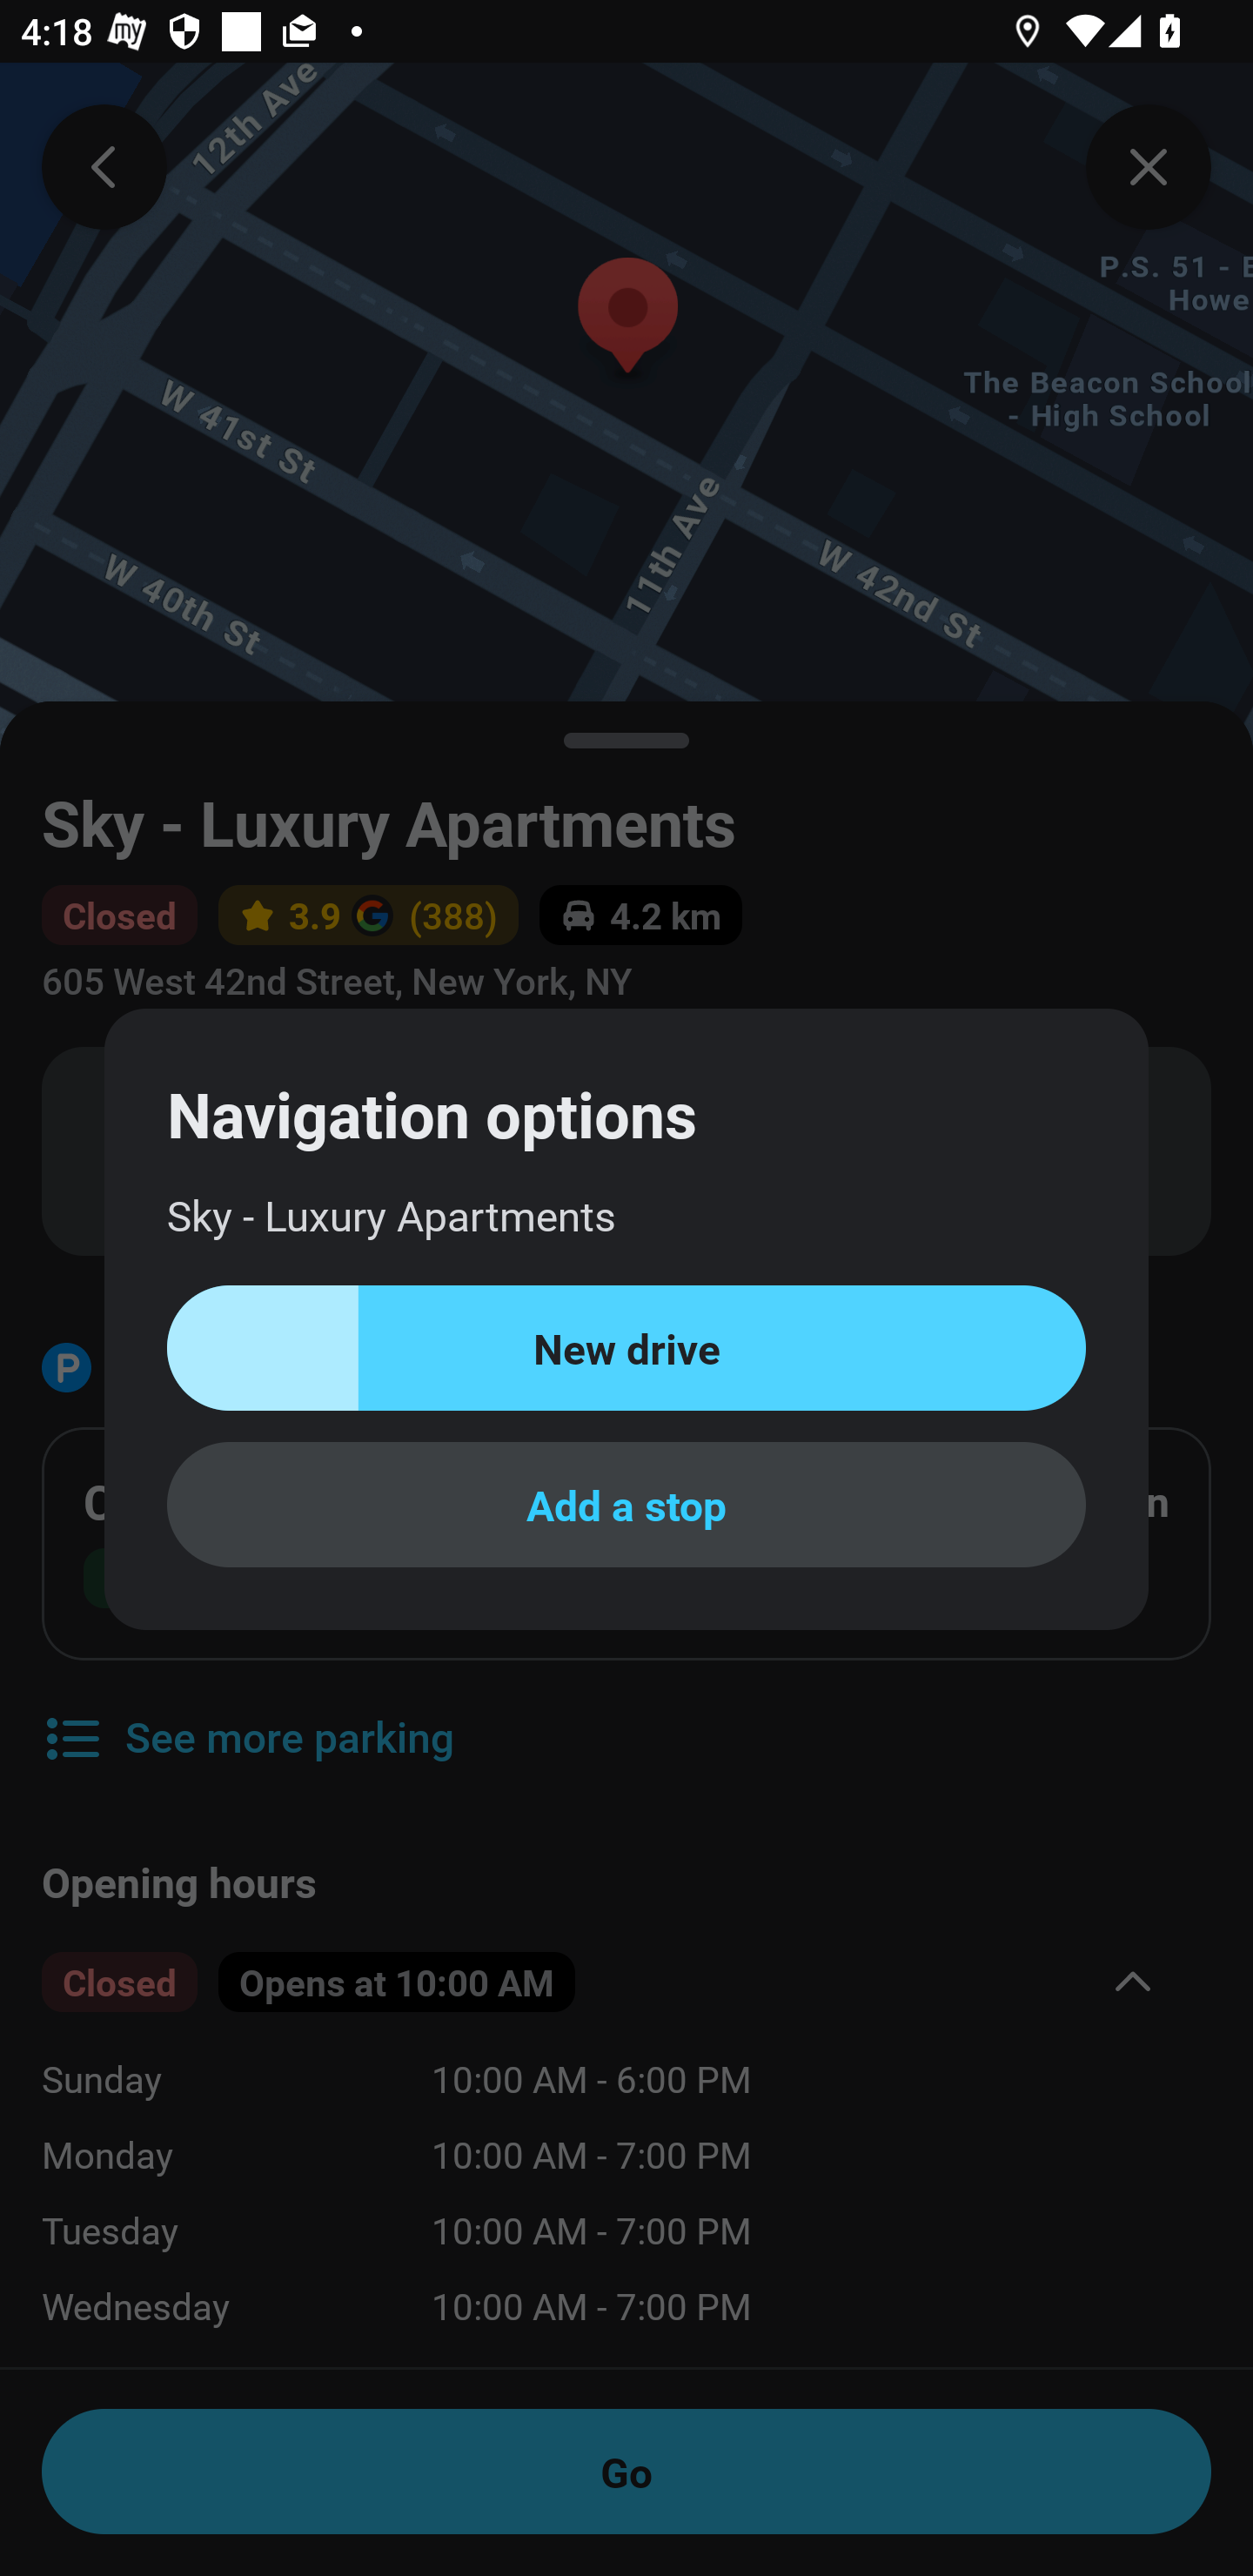 The image size is (1253, 2576). Describe the element at coordinates (626, 1504) in the screenshot. I see `Add a stop` at that location.